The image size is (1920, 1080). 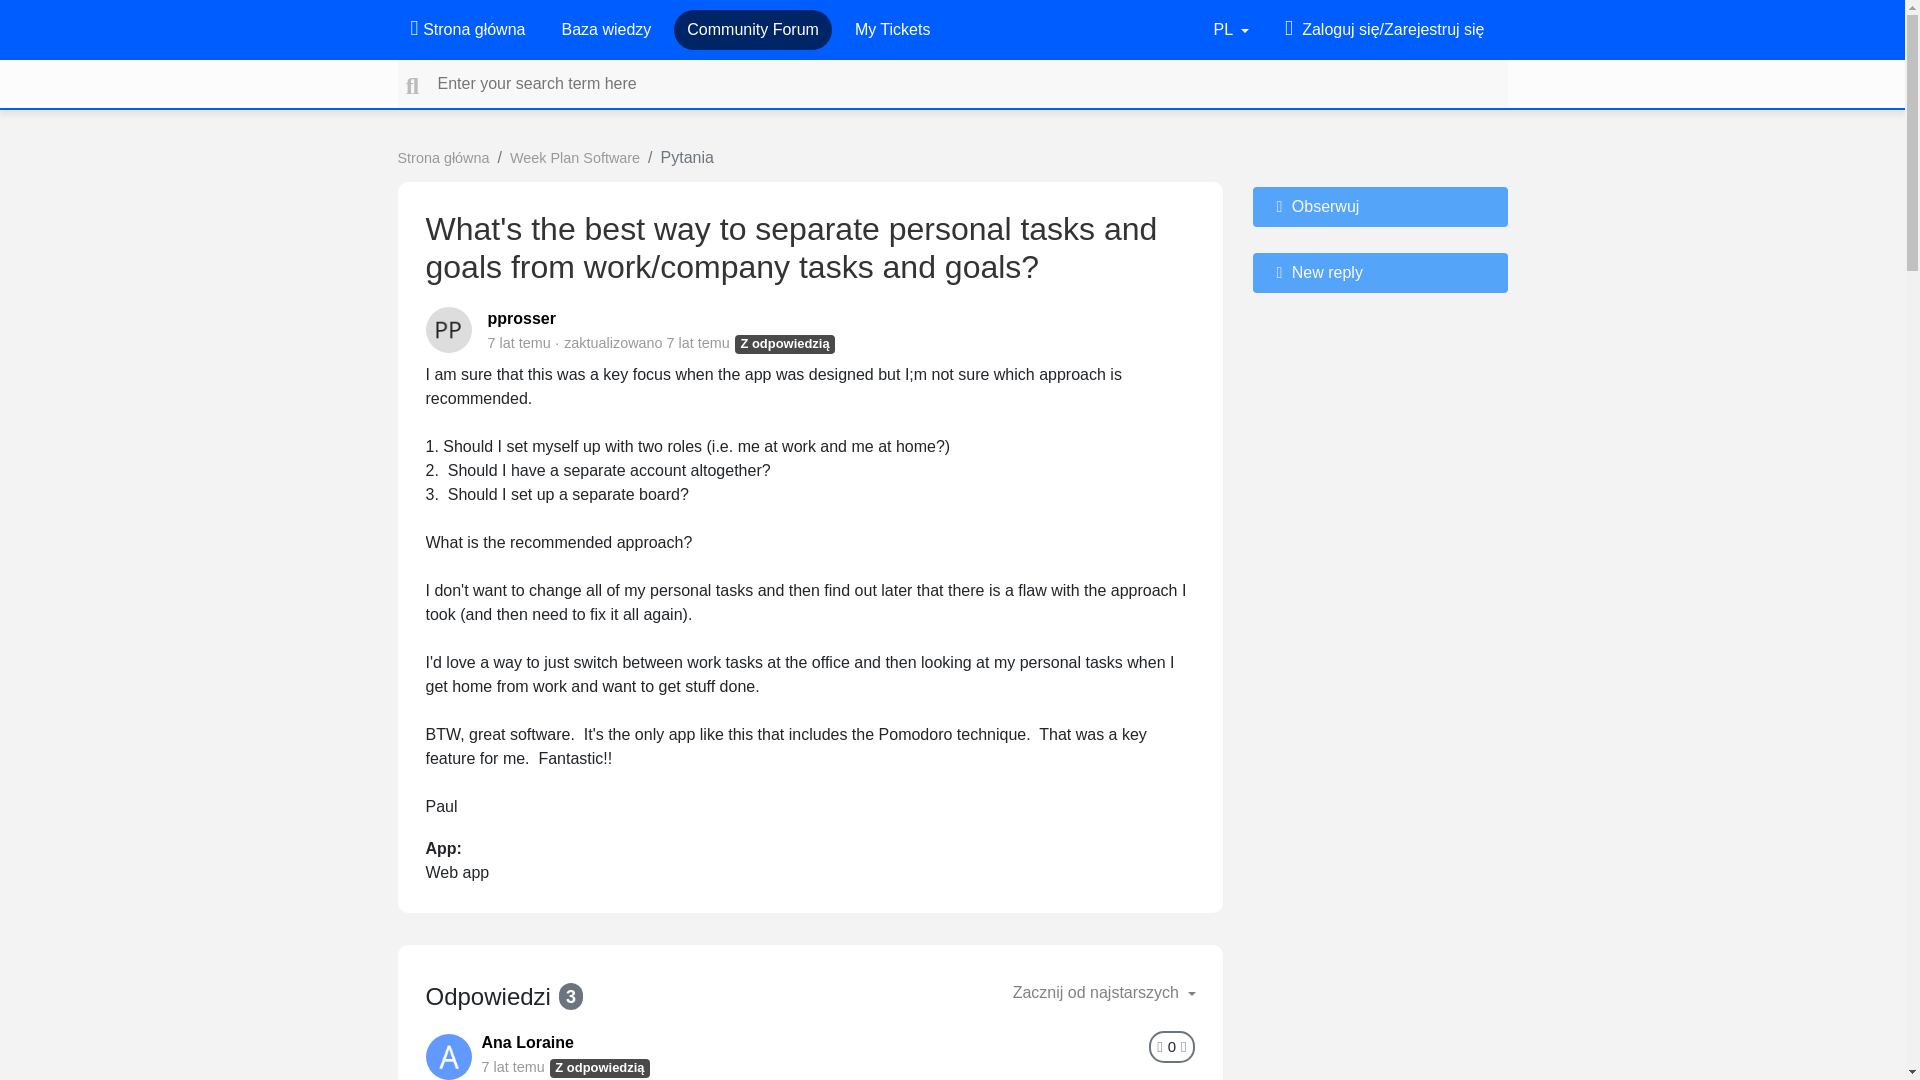 What do you see at coordinates (892, 29) in the screenshot?
I see `My Tickets` at bounding box center [892, 29].